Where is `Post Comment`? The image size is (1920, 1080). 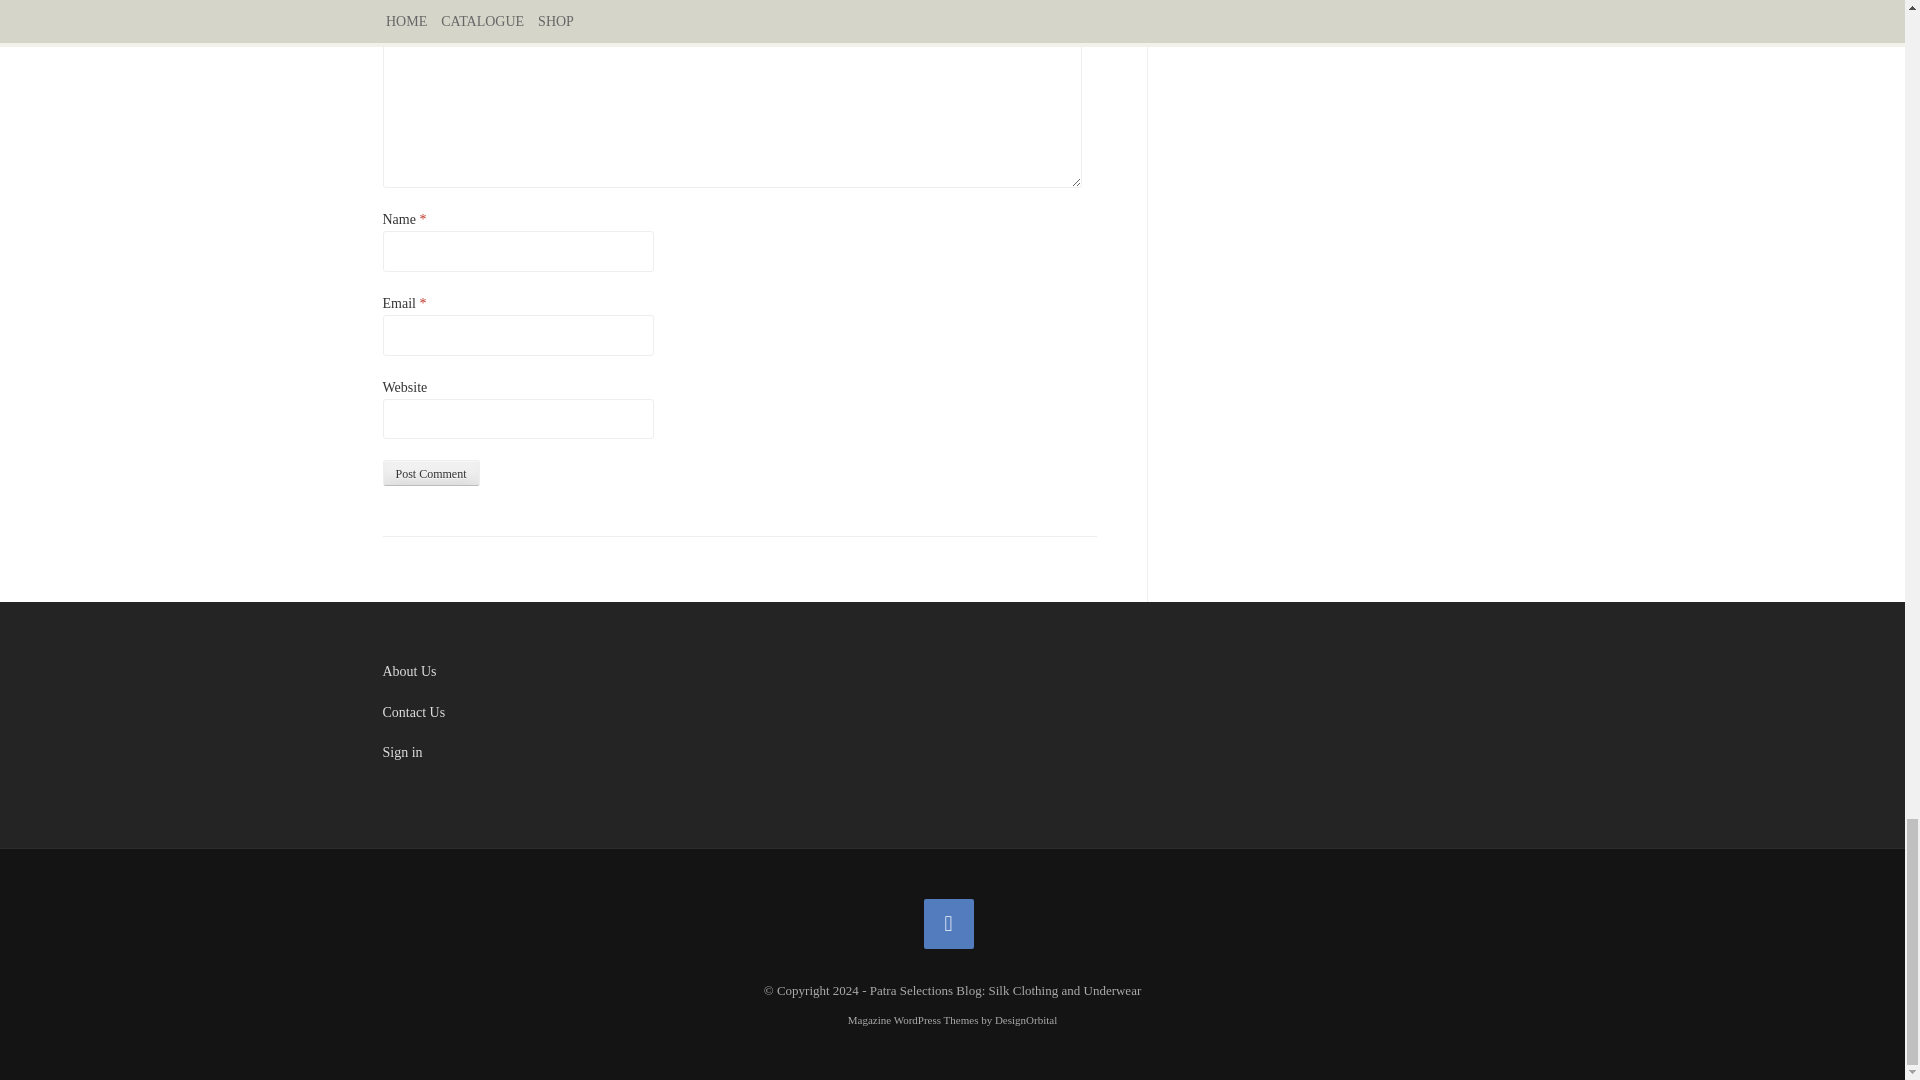 Post Comment is located at coordinates (430, 473).